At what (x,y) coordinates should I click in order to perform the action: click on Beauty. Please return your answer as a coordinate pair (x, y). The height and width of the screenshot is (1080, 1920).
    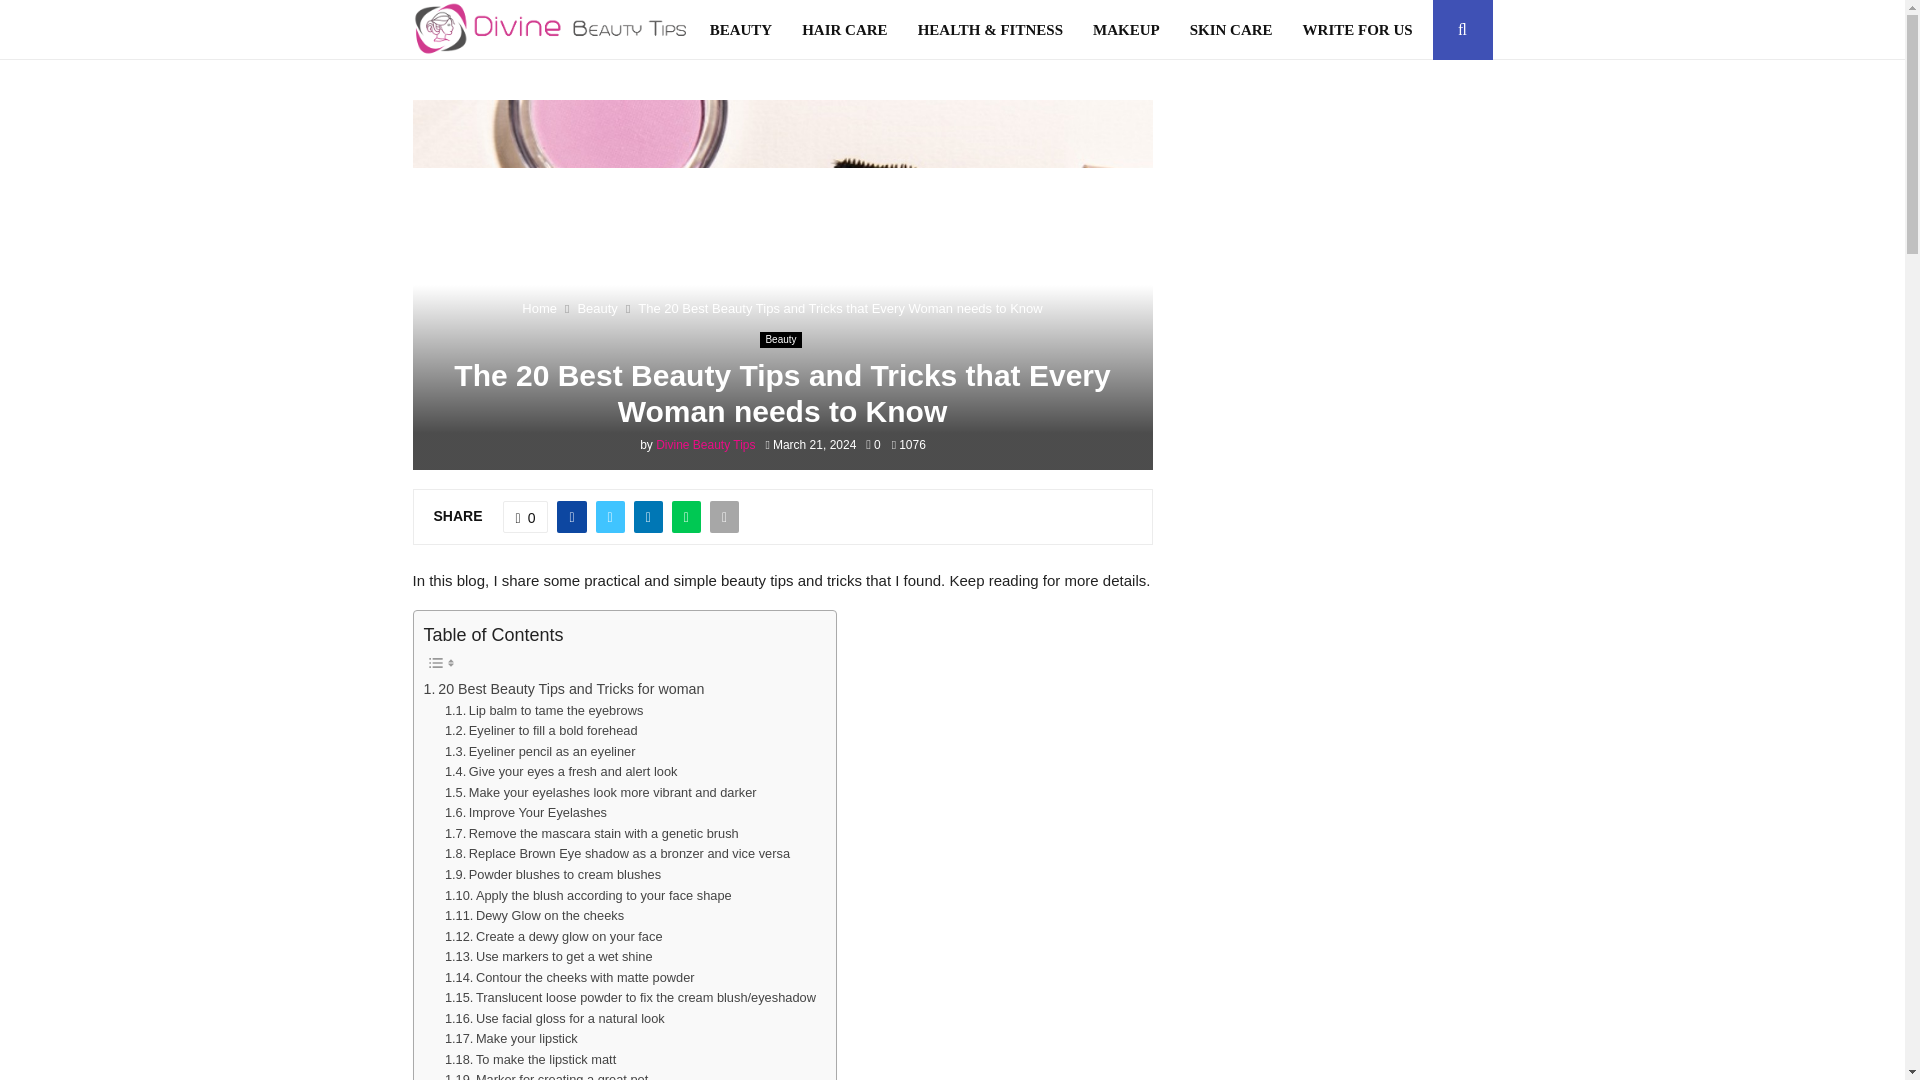
    Looking at the image, I should click on (780, 339).